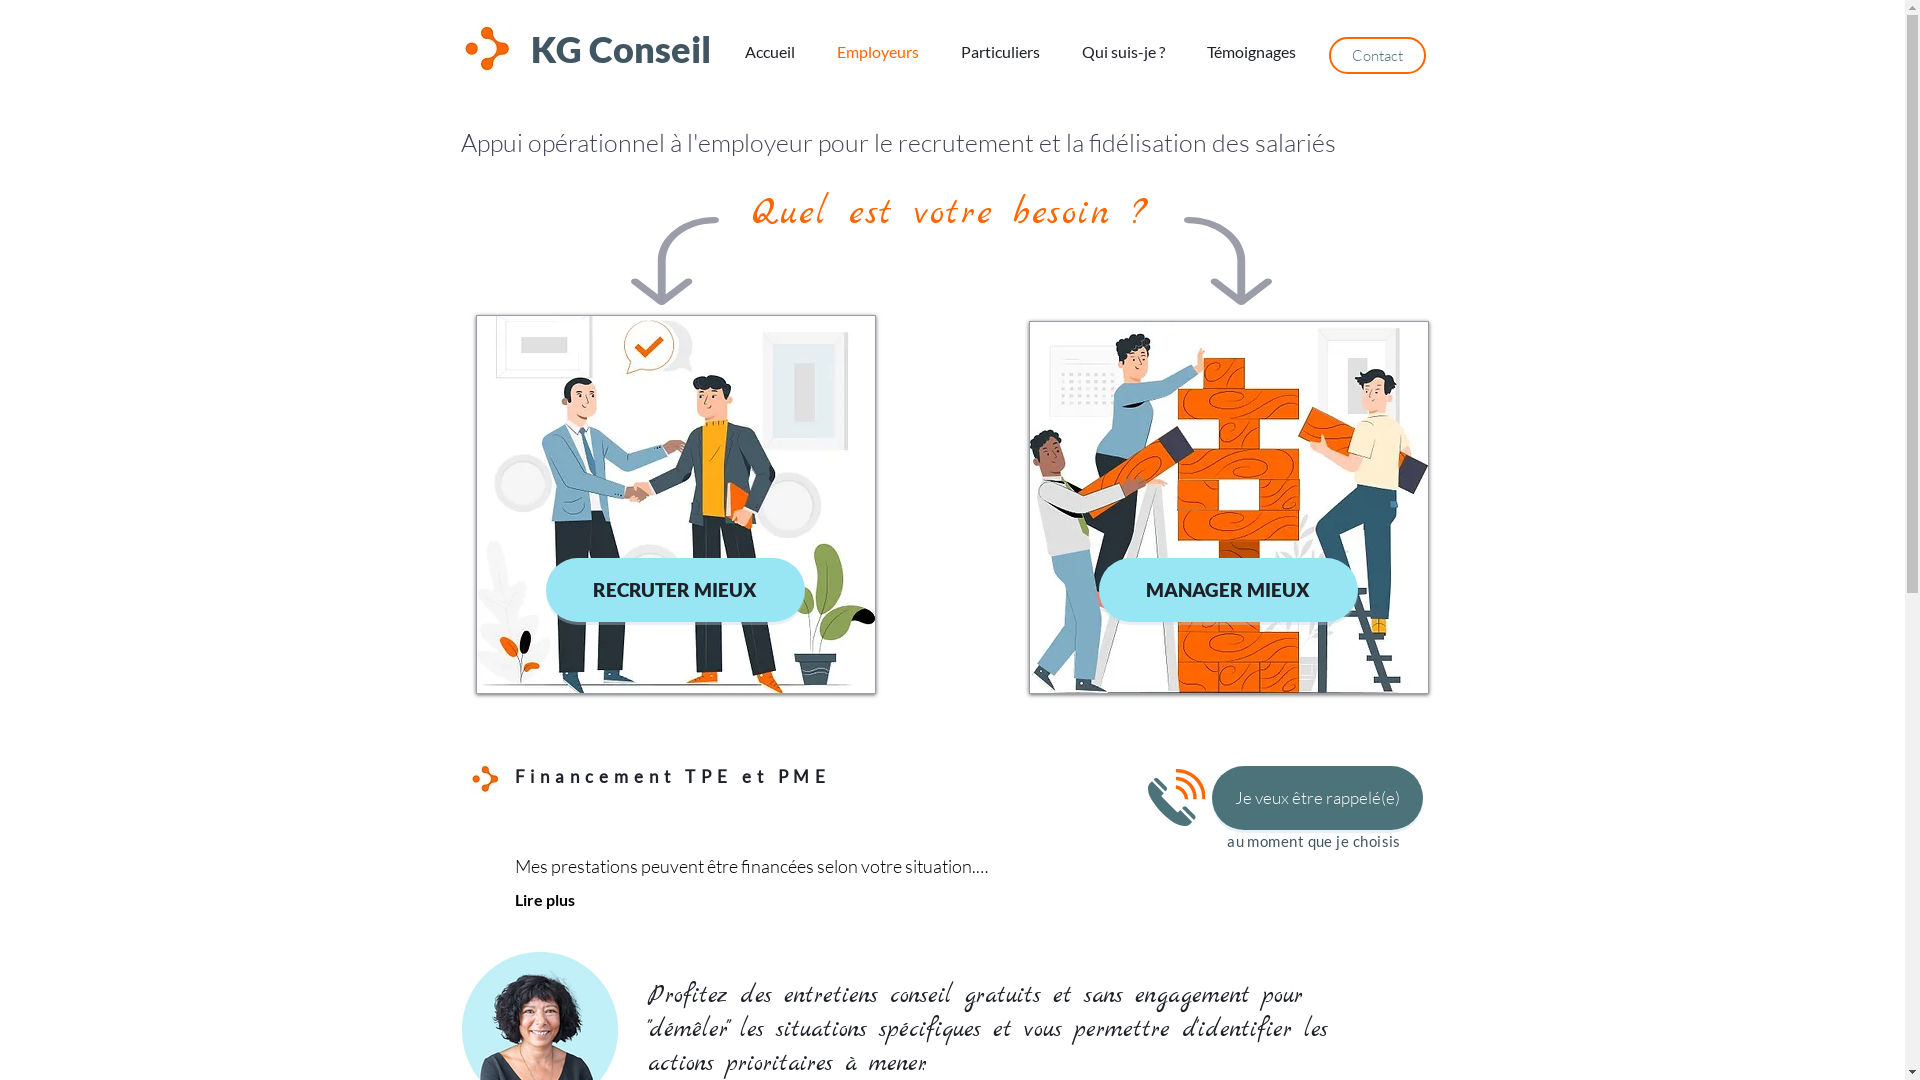 The image size is (1920, 1080). I want to click on Particuliers, so click(1006, 58).